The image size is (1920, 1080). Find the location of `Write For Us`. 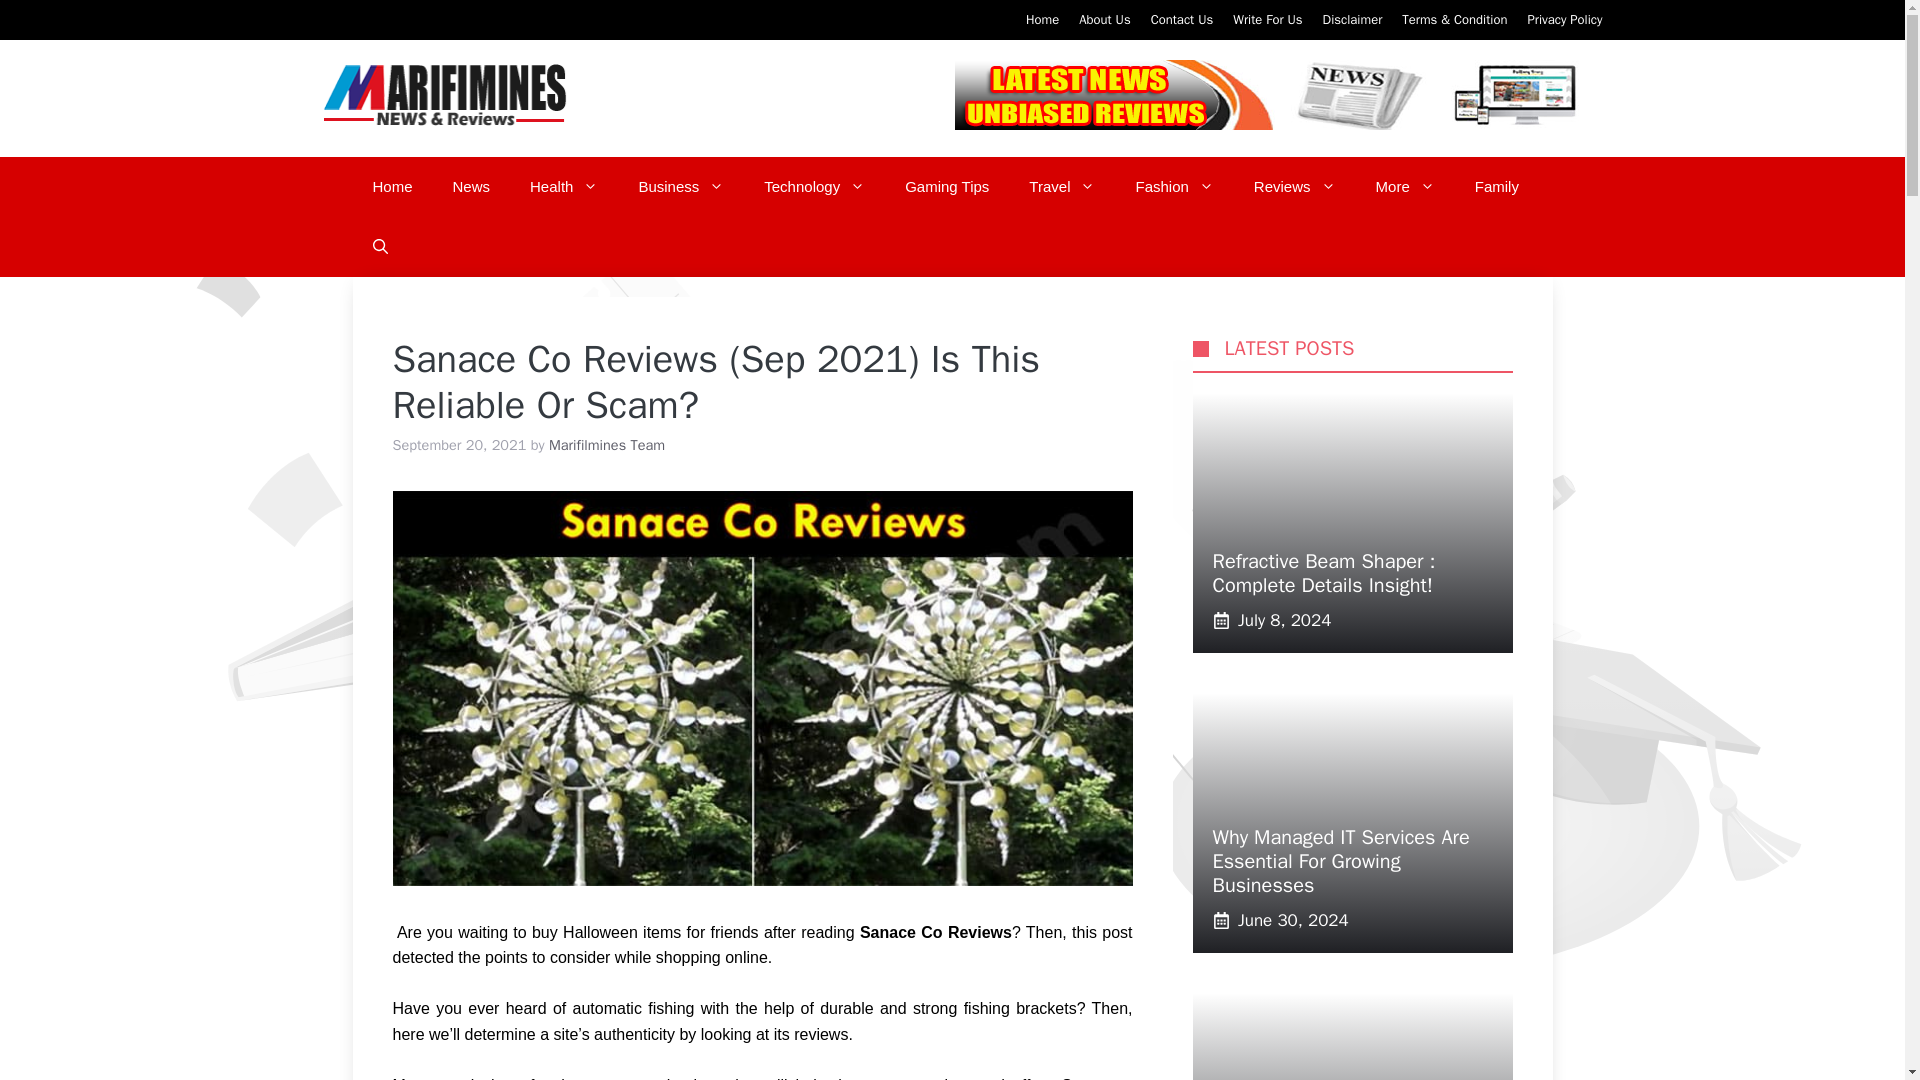

Write For Us is located at coordinates (1266, 19).